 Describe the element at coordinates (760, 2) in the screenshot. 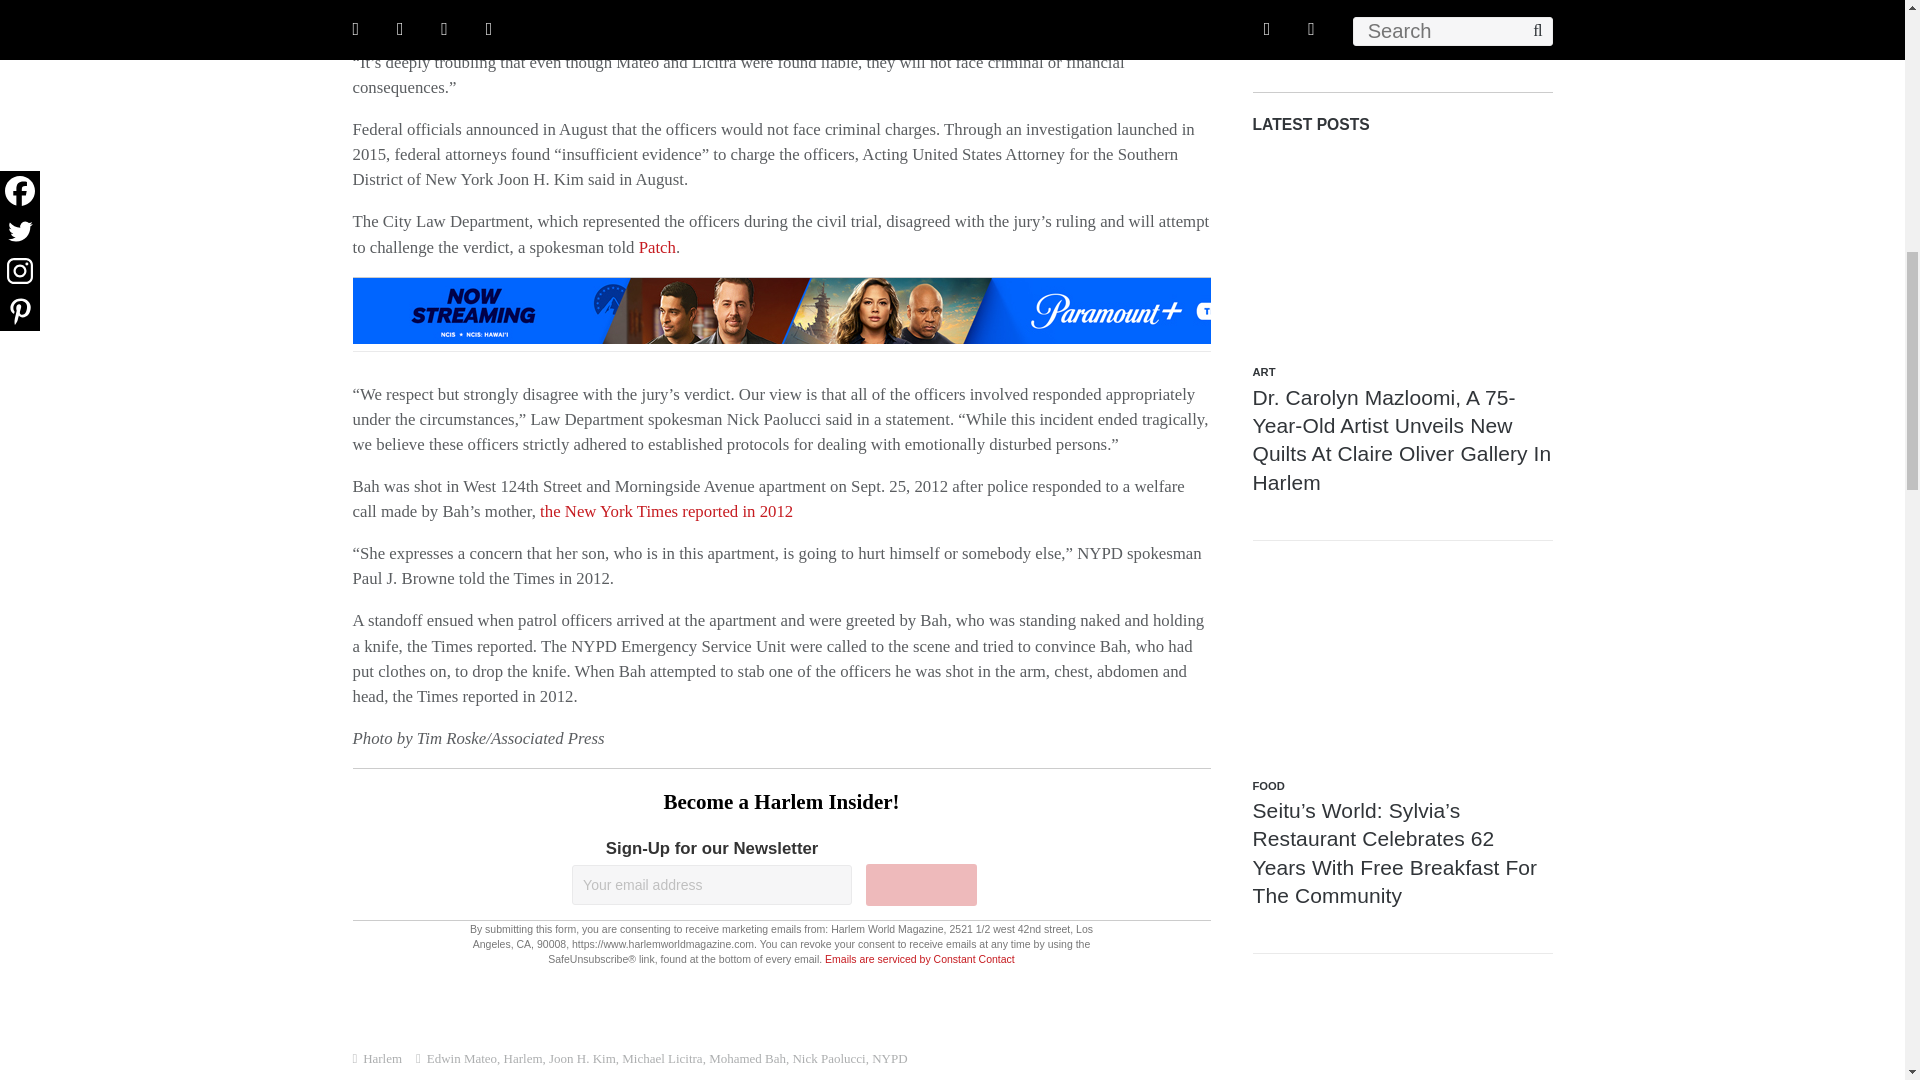

I see `Mohamed` at that location.